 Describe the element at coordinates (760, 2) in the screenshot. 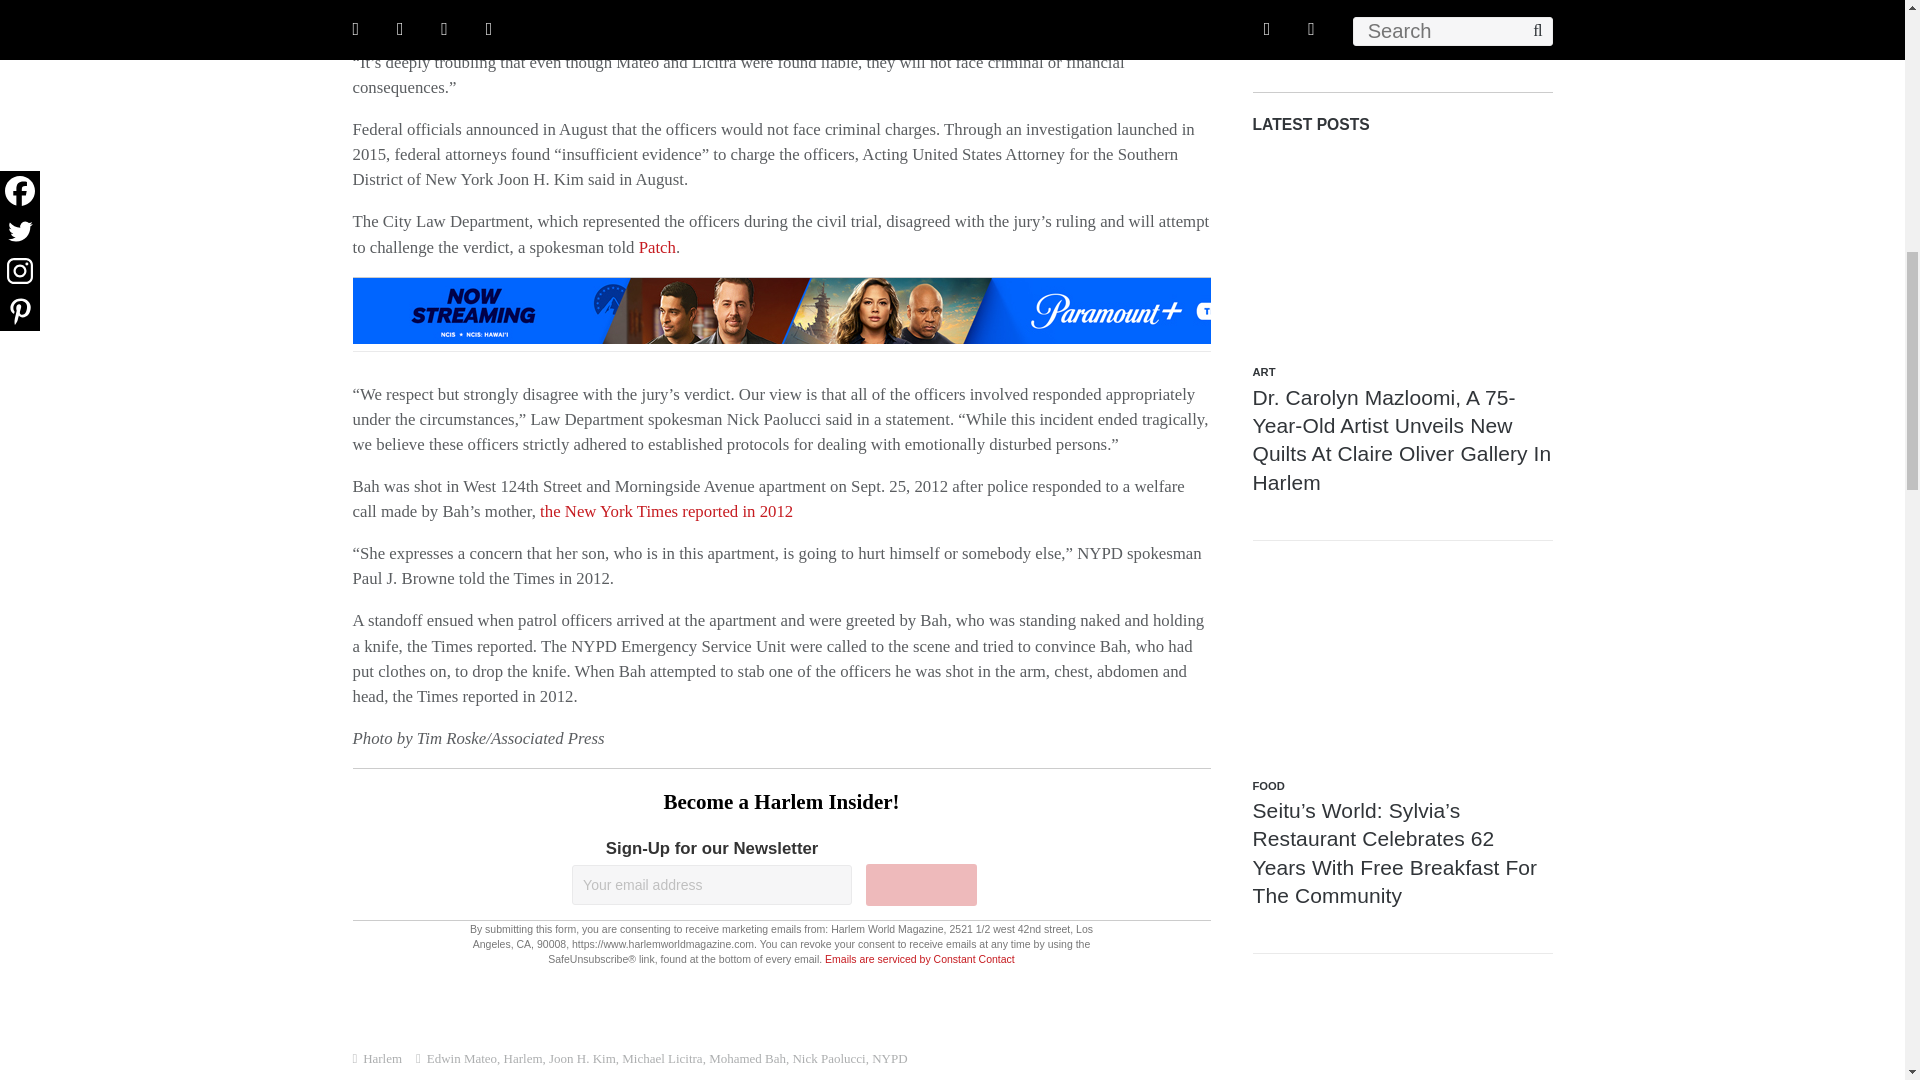

I see `Mohamed` at that location.